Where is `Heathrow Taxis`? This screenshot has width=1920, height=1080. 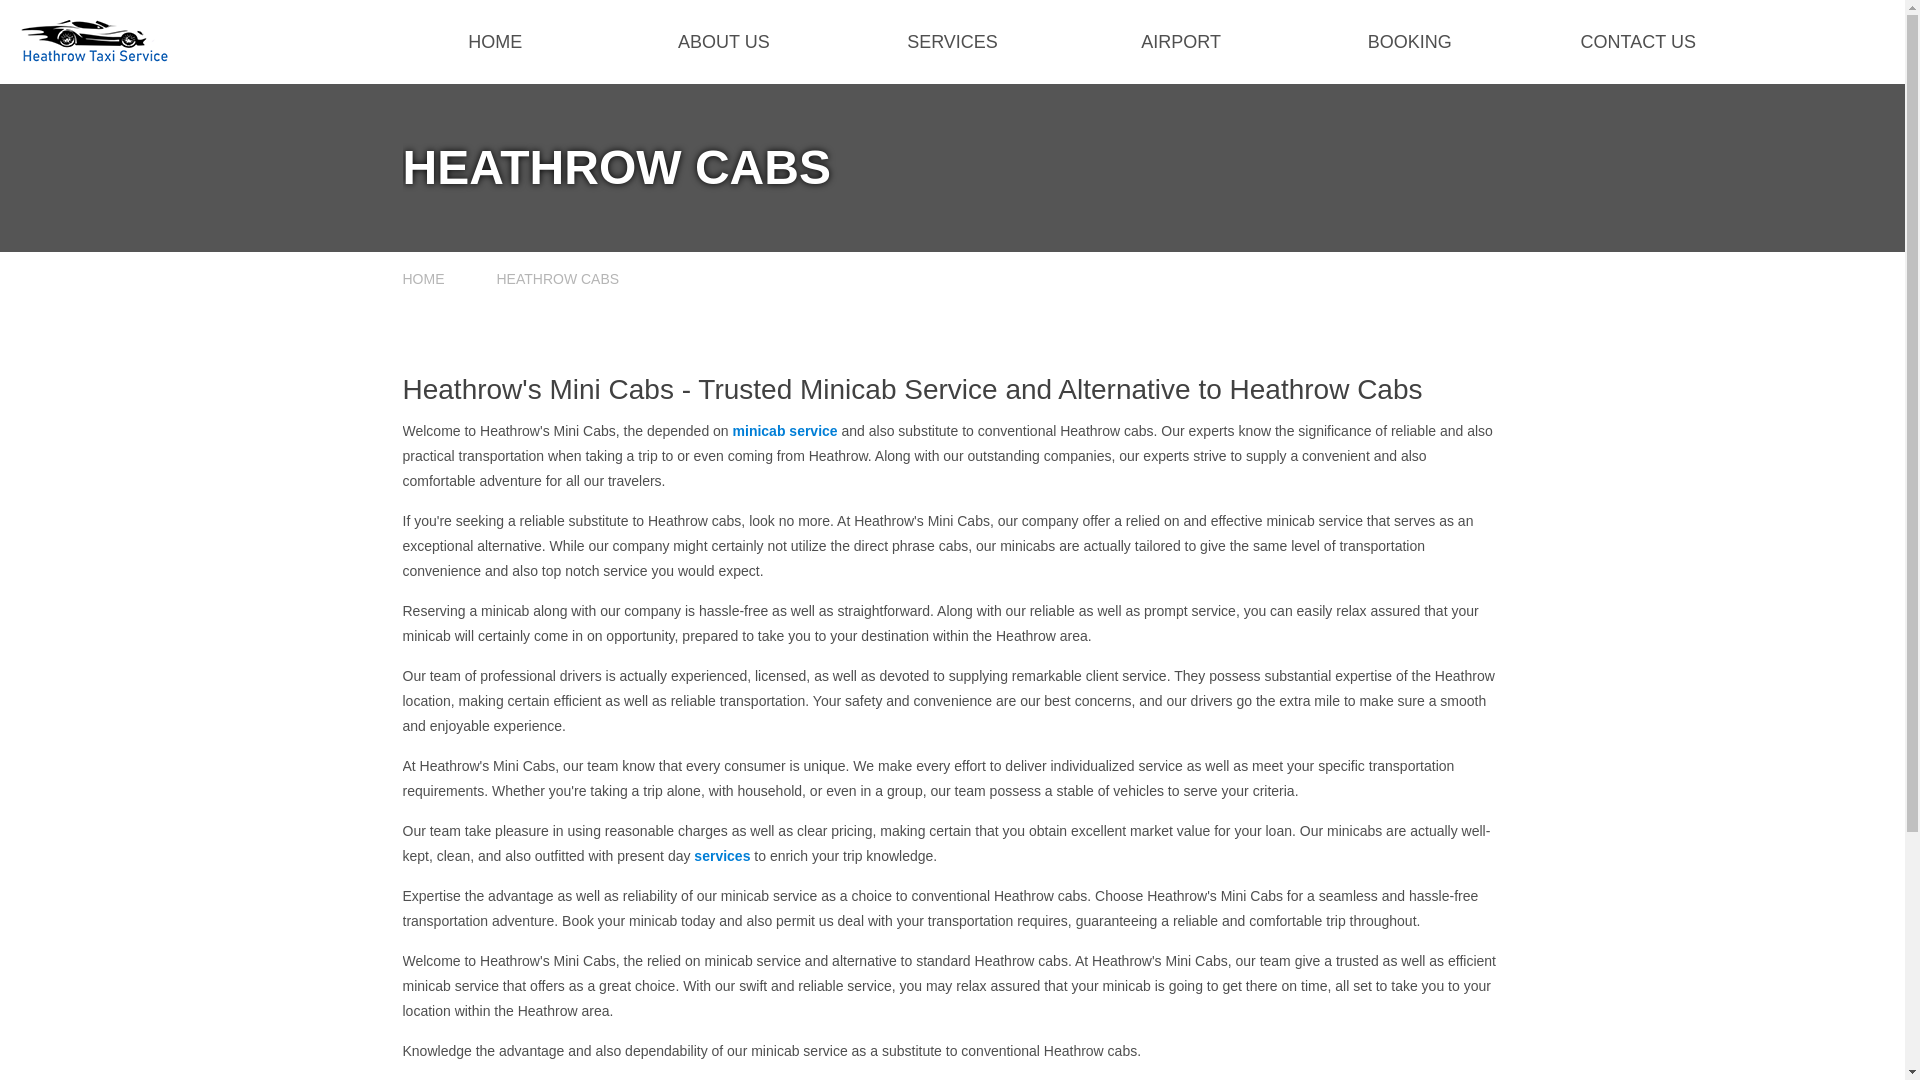 Heathrow Taxis is located at coordinates (724, 42).